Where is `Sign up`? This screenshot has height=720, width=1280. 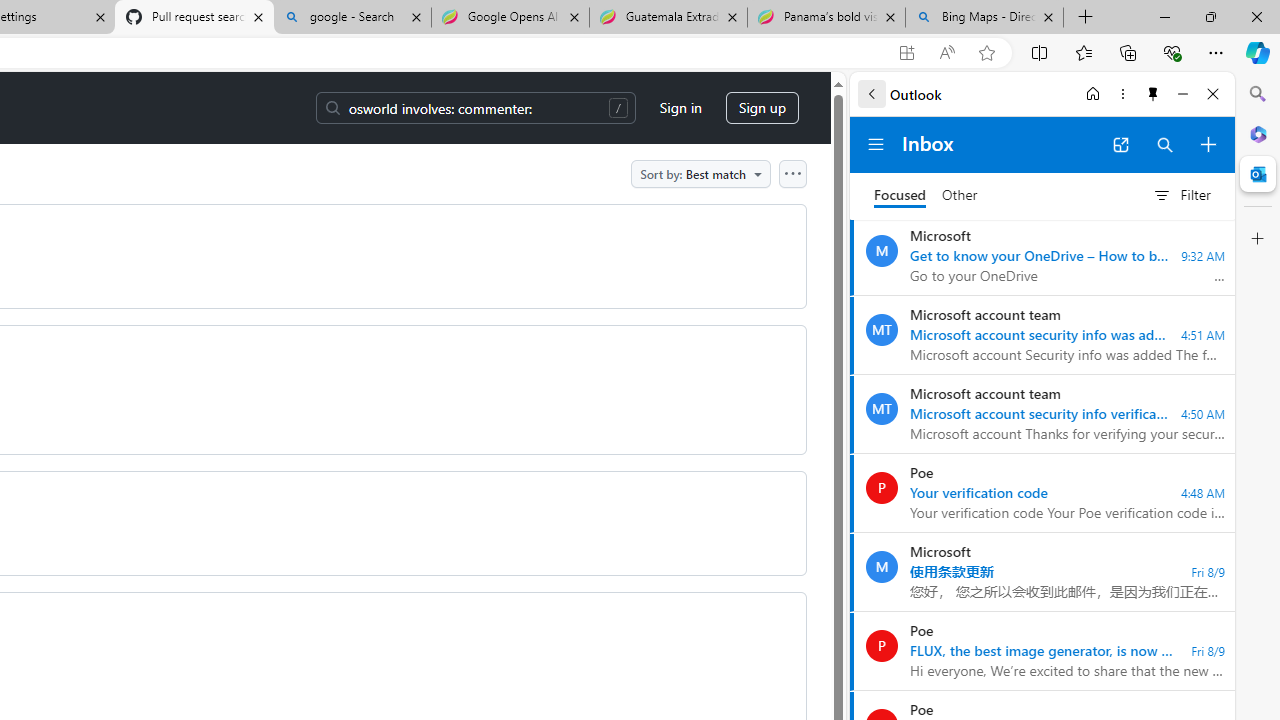 Sign up is located at coordinates (762, 108).